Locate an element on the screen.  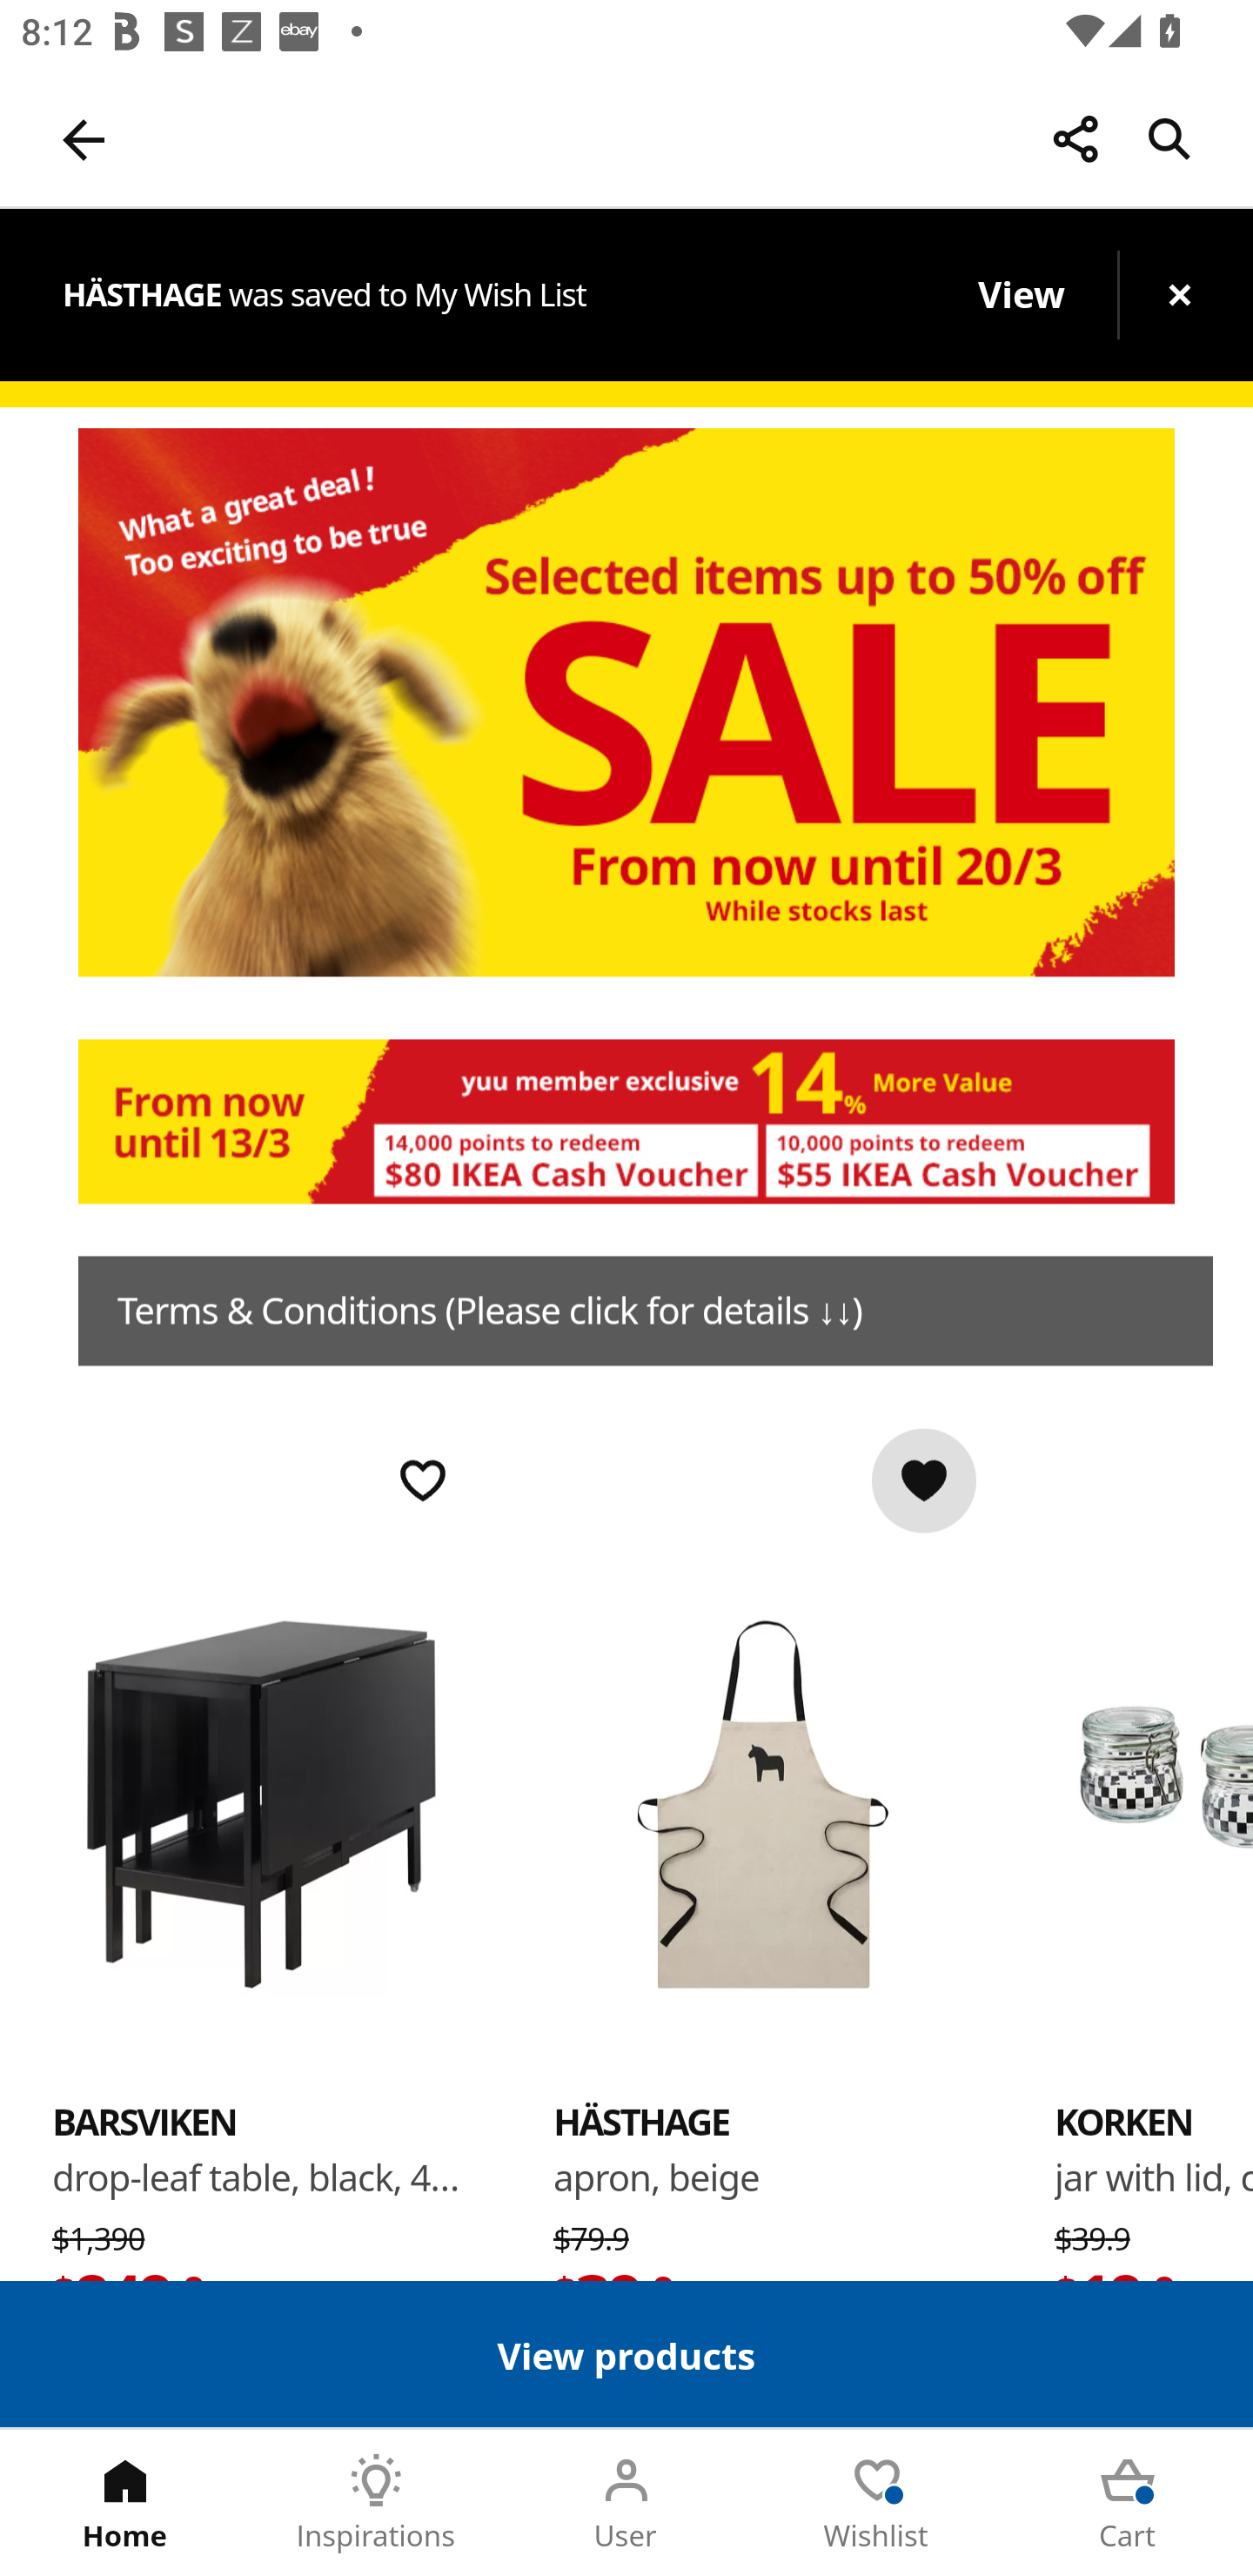
HÄSTHAGE is located at coordinates (762, 1801).